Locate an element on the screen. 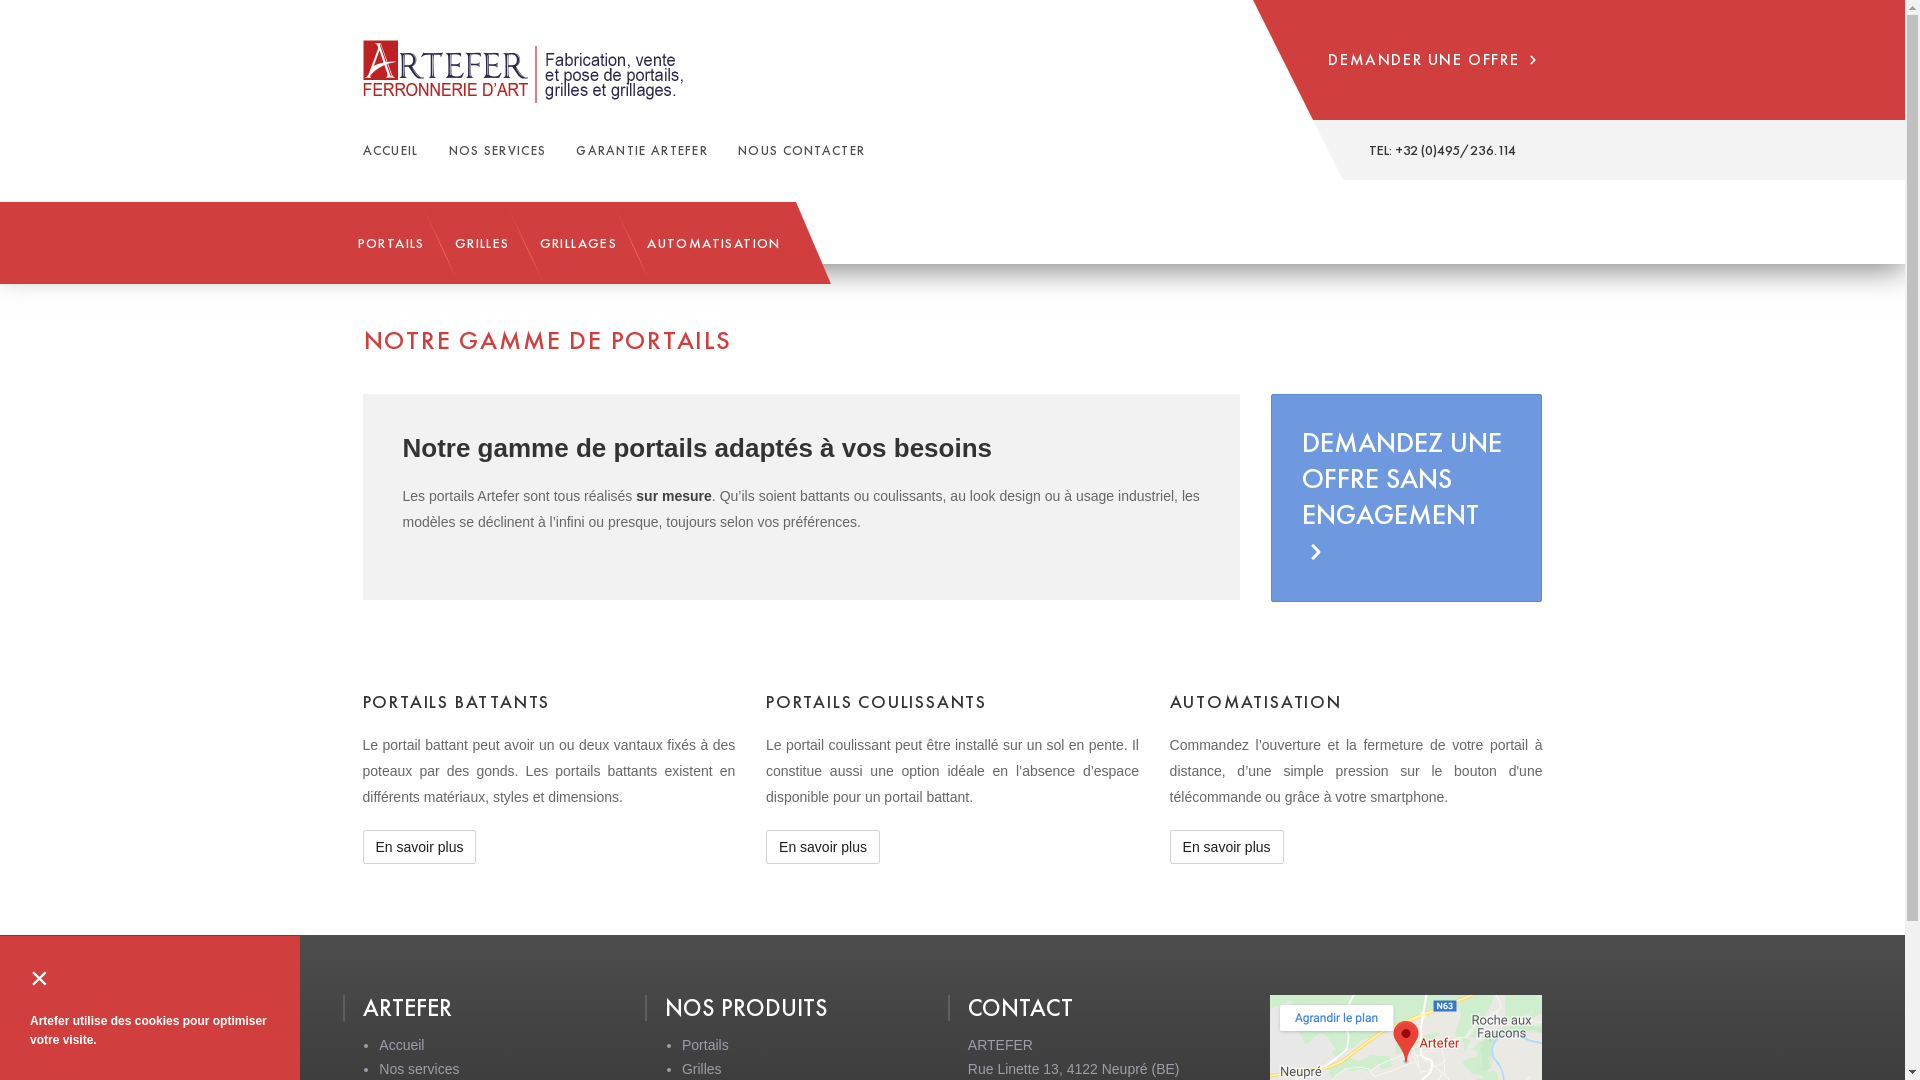  En savoir plus is located at coordinates (1227, 847).